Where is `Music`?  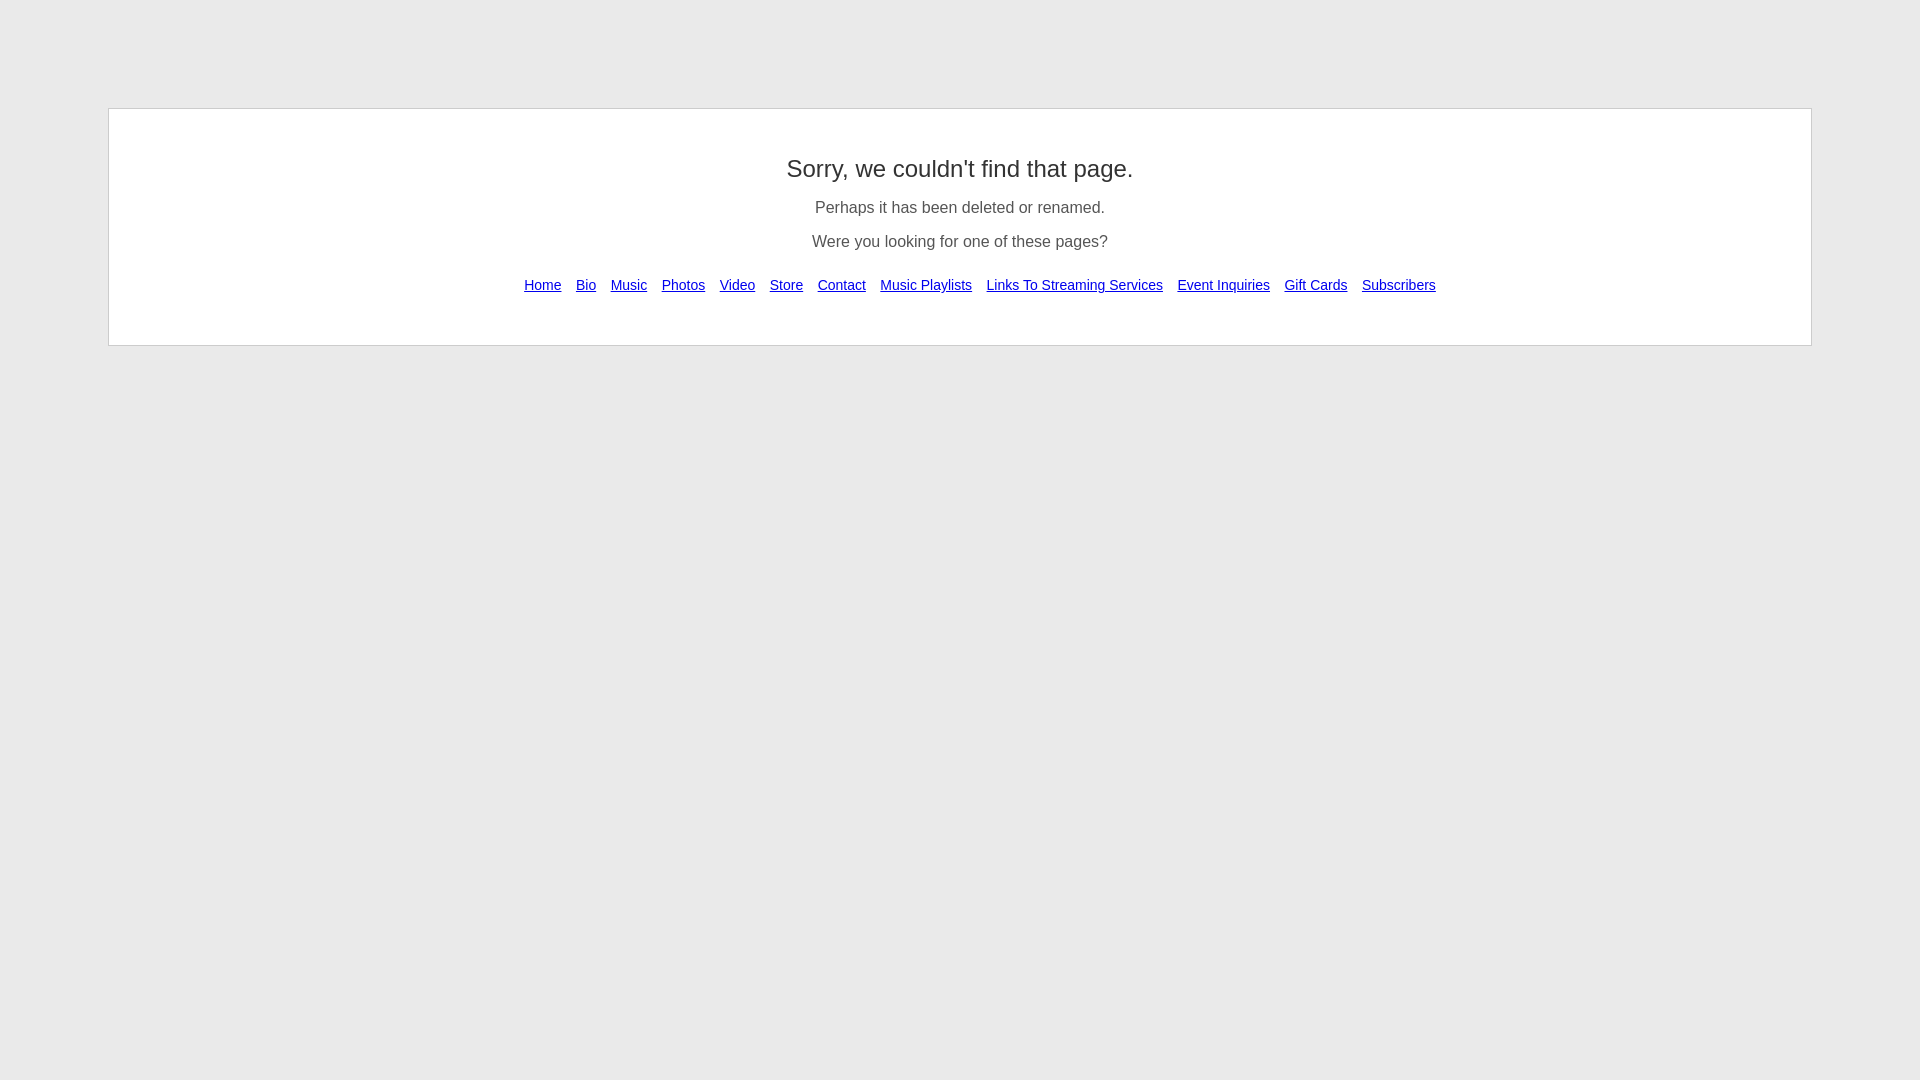 Music is located at coordinates (630, 285).